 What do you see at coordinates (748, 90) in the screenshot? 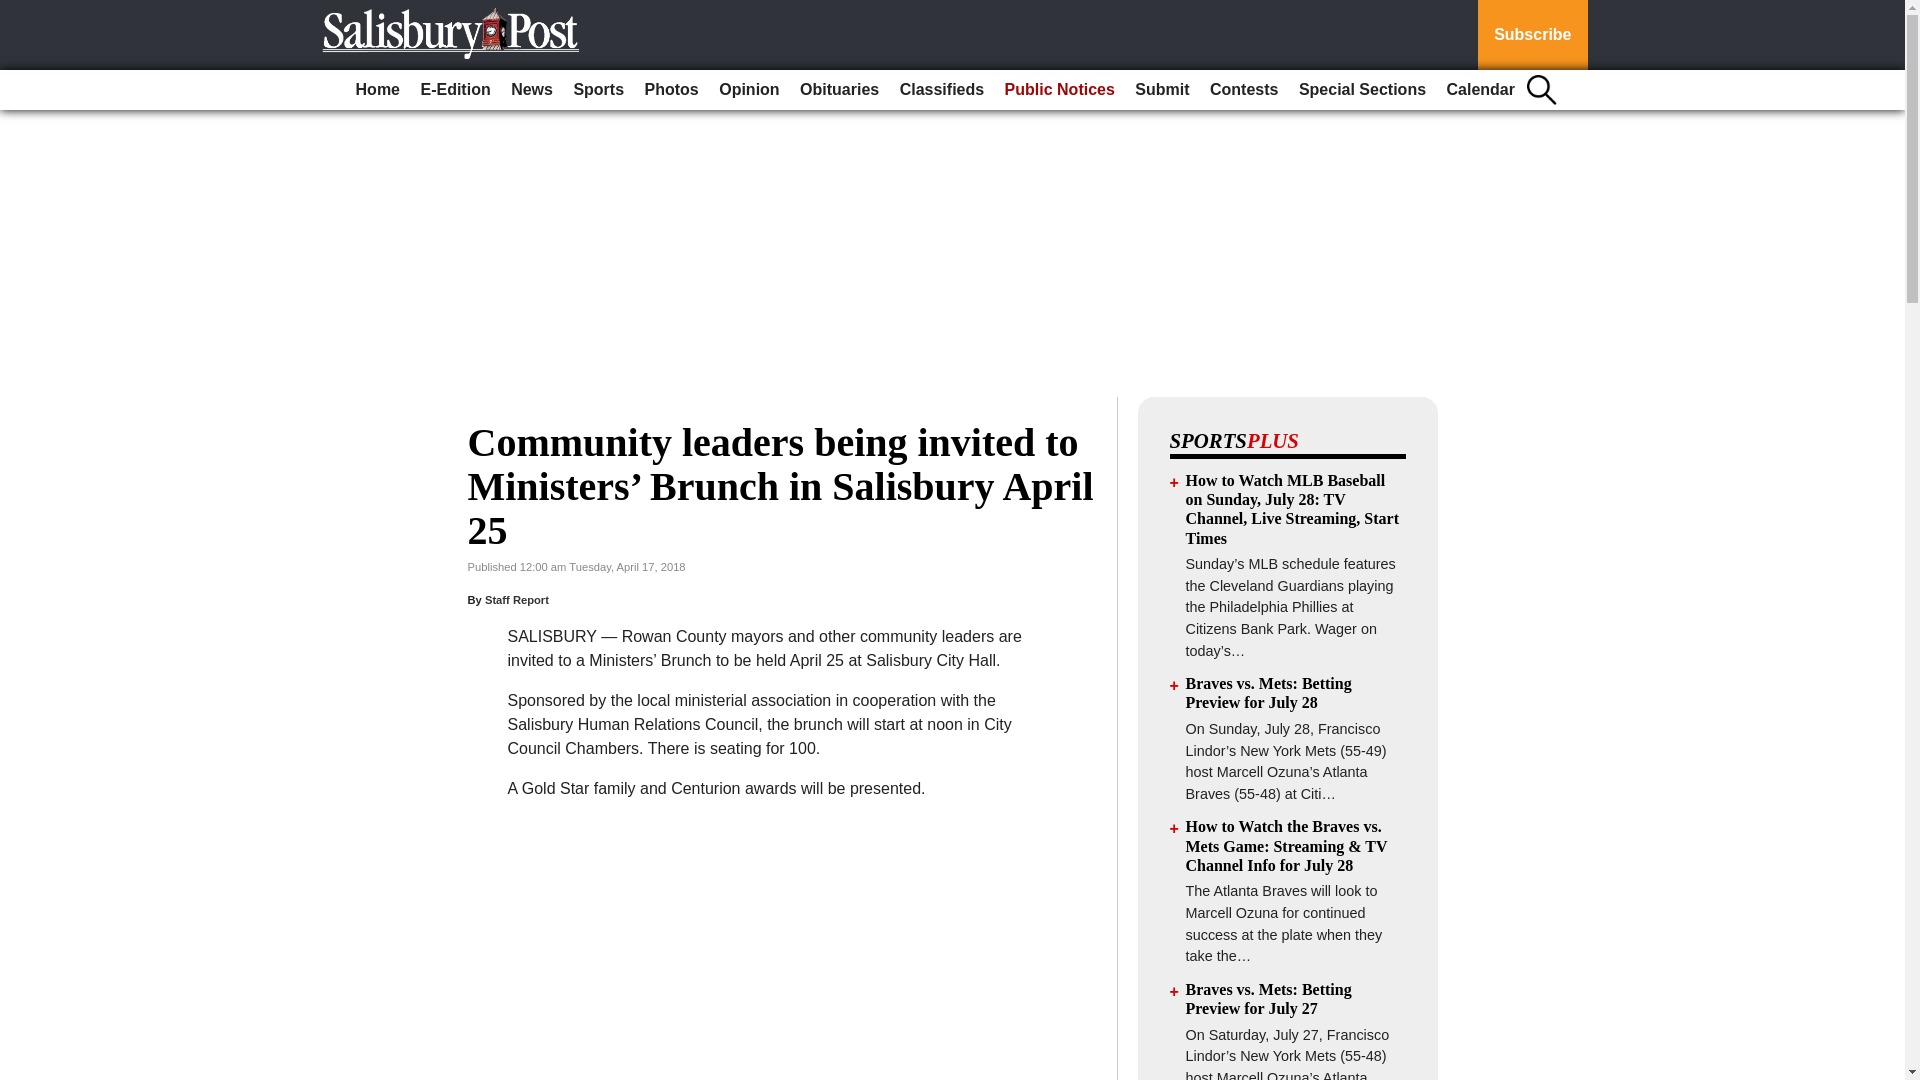
I see `Opinion` at bounding box center [748, 90].